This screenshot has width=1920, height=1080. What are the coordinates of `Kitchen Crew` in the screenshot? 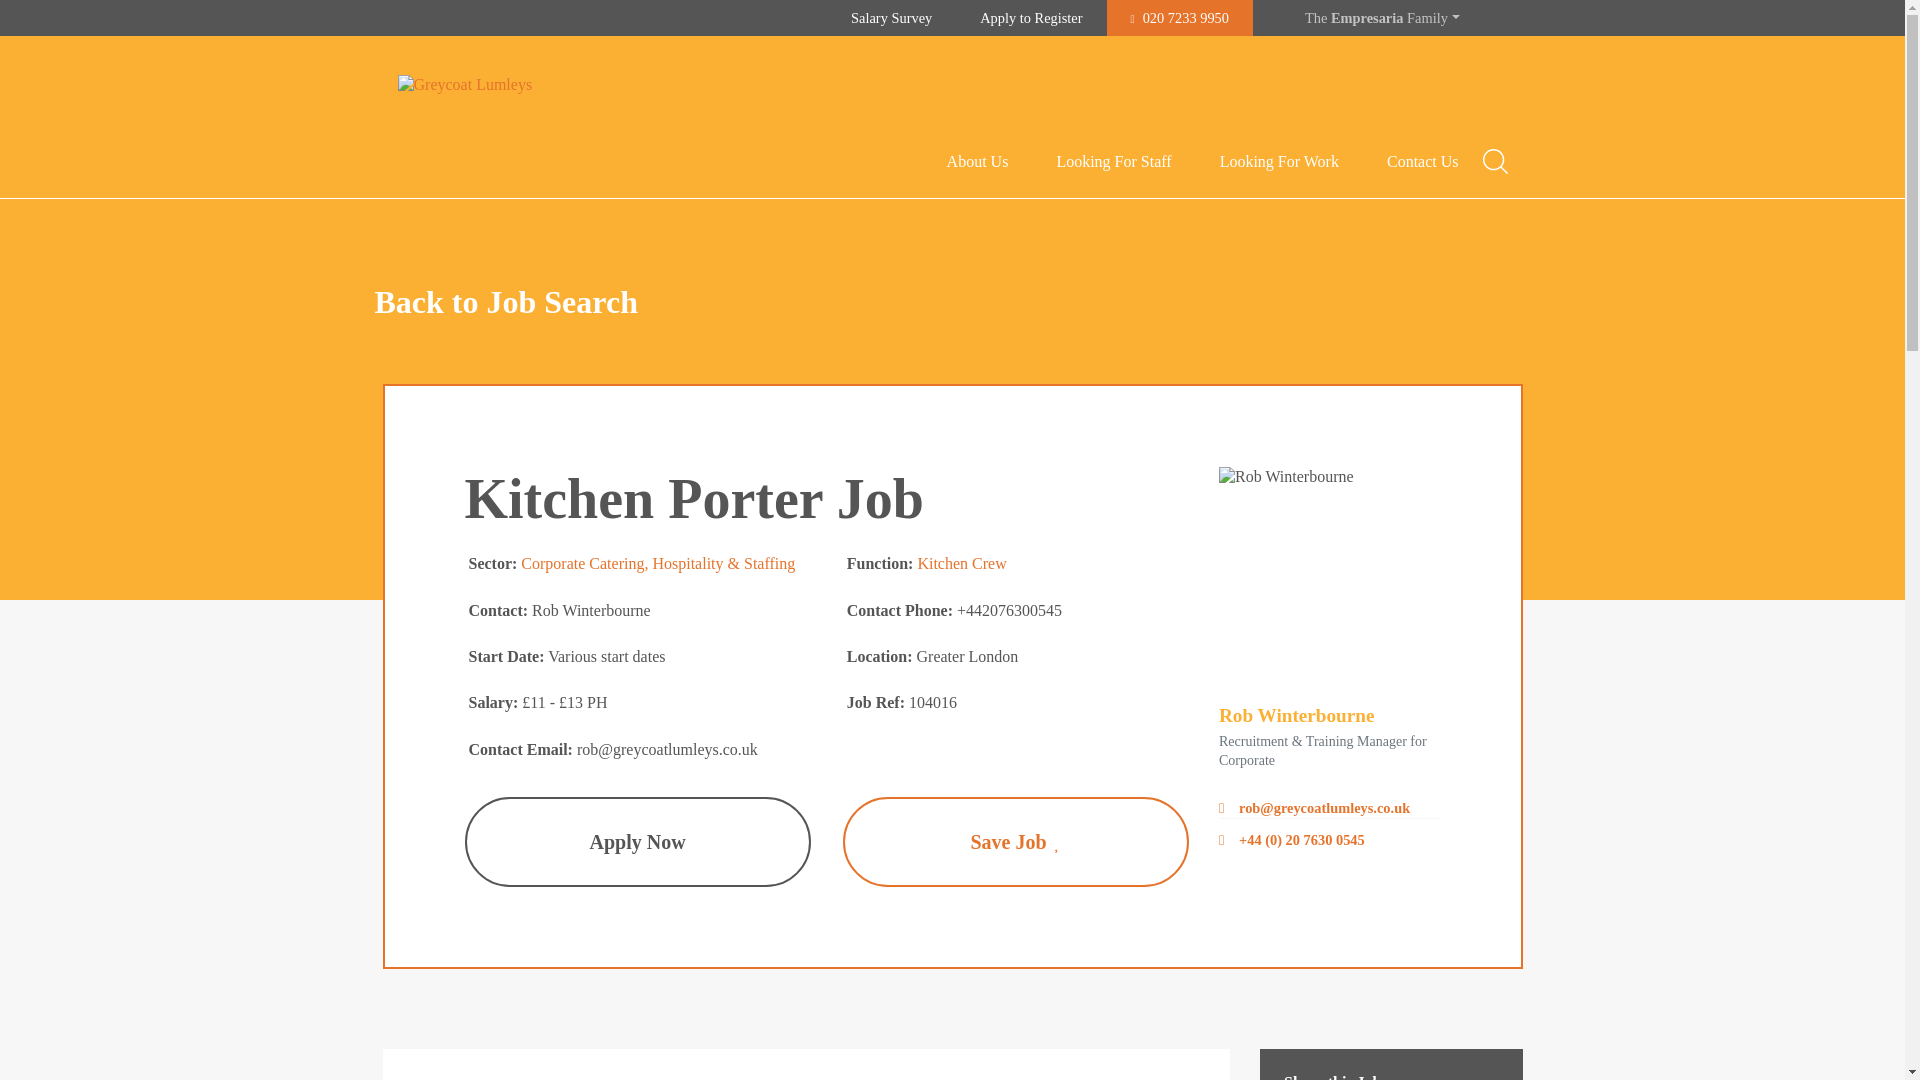 It's located at (962, 564).